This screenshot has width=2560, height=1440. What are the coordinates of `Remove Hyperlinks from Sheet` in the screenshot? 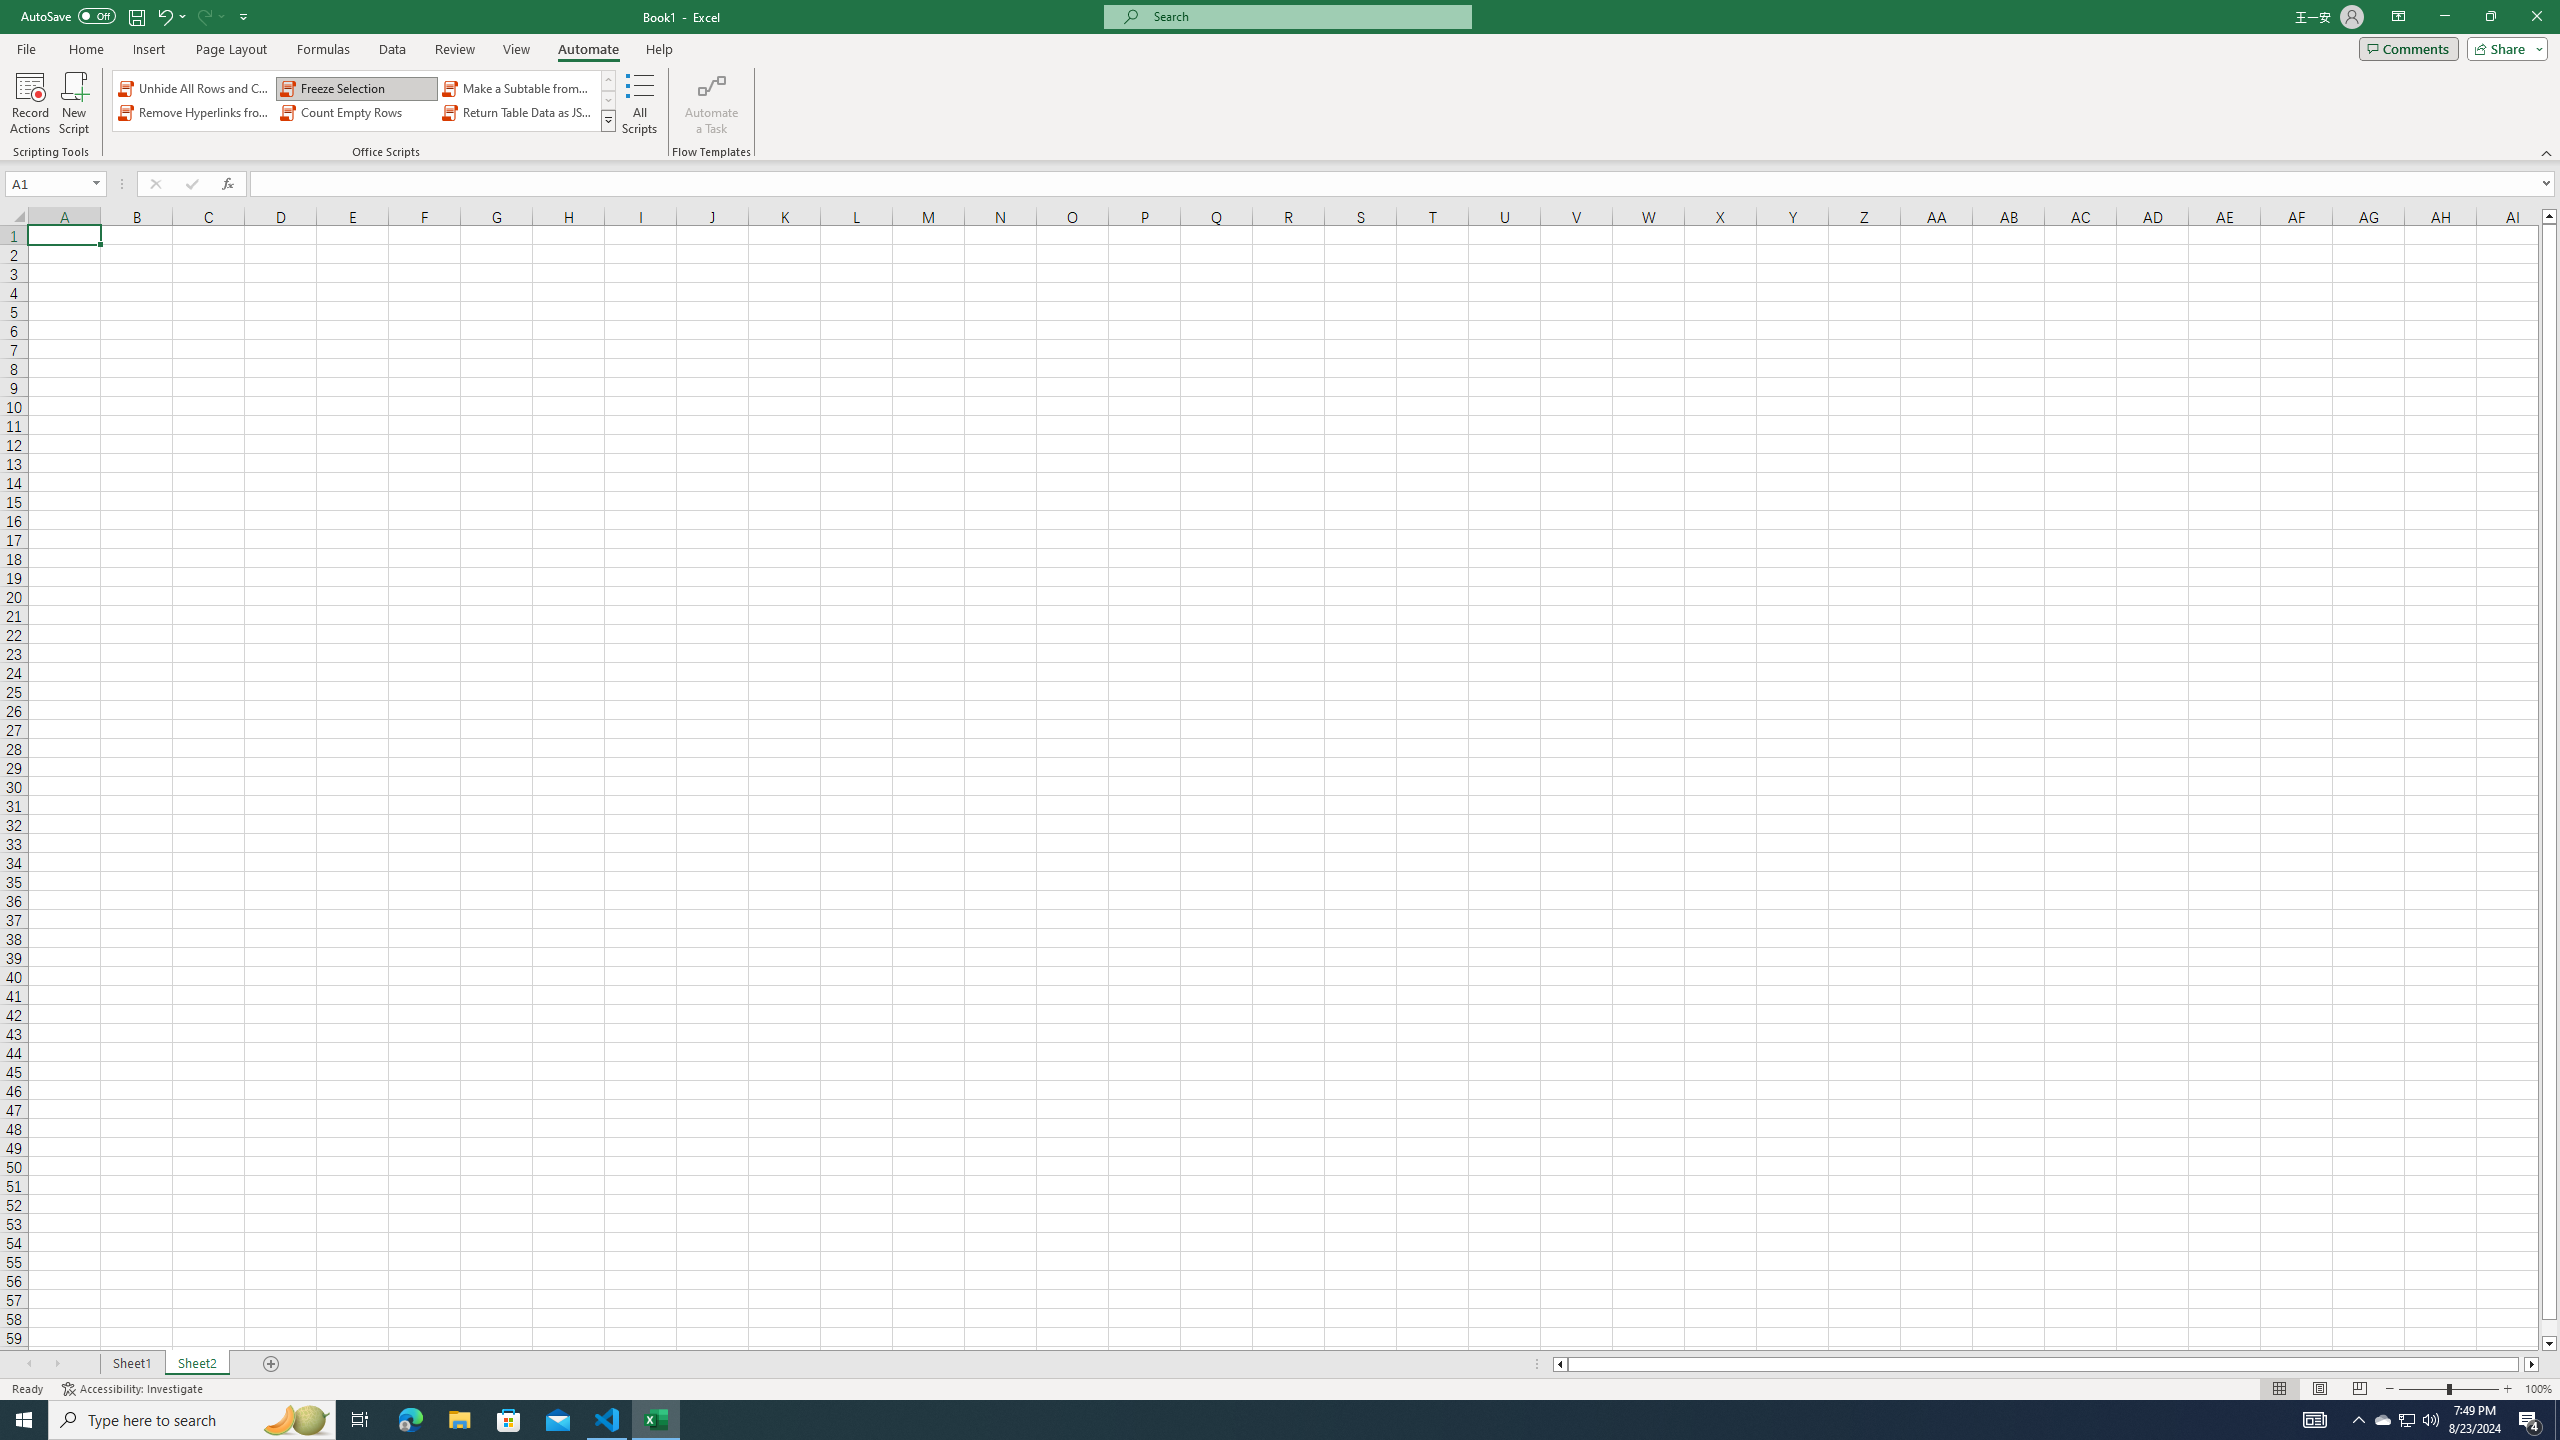 It's located at (196, 112).